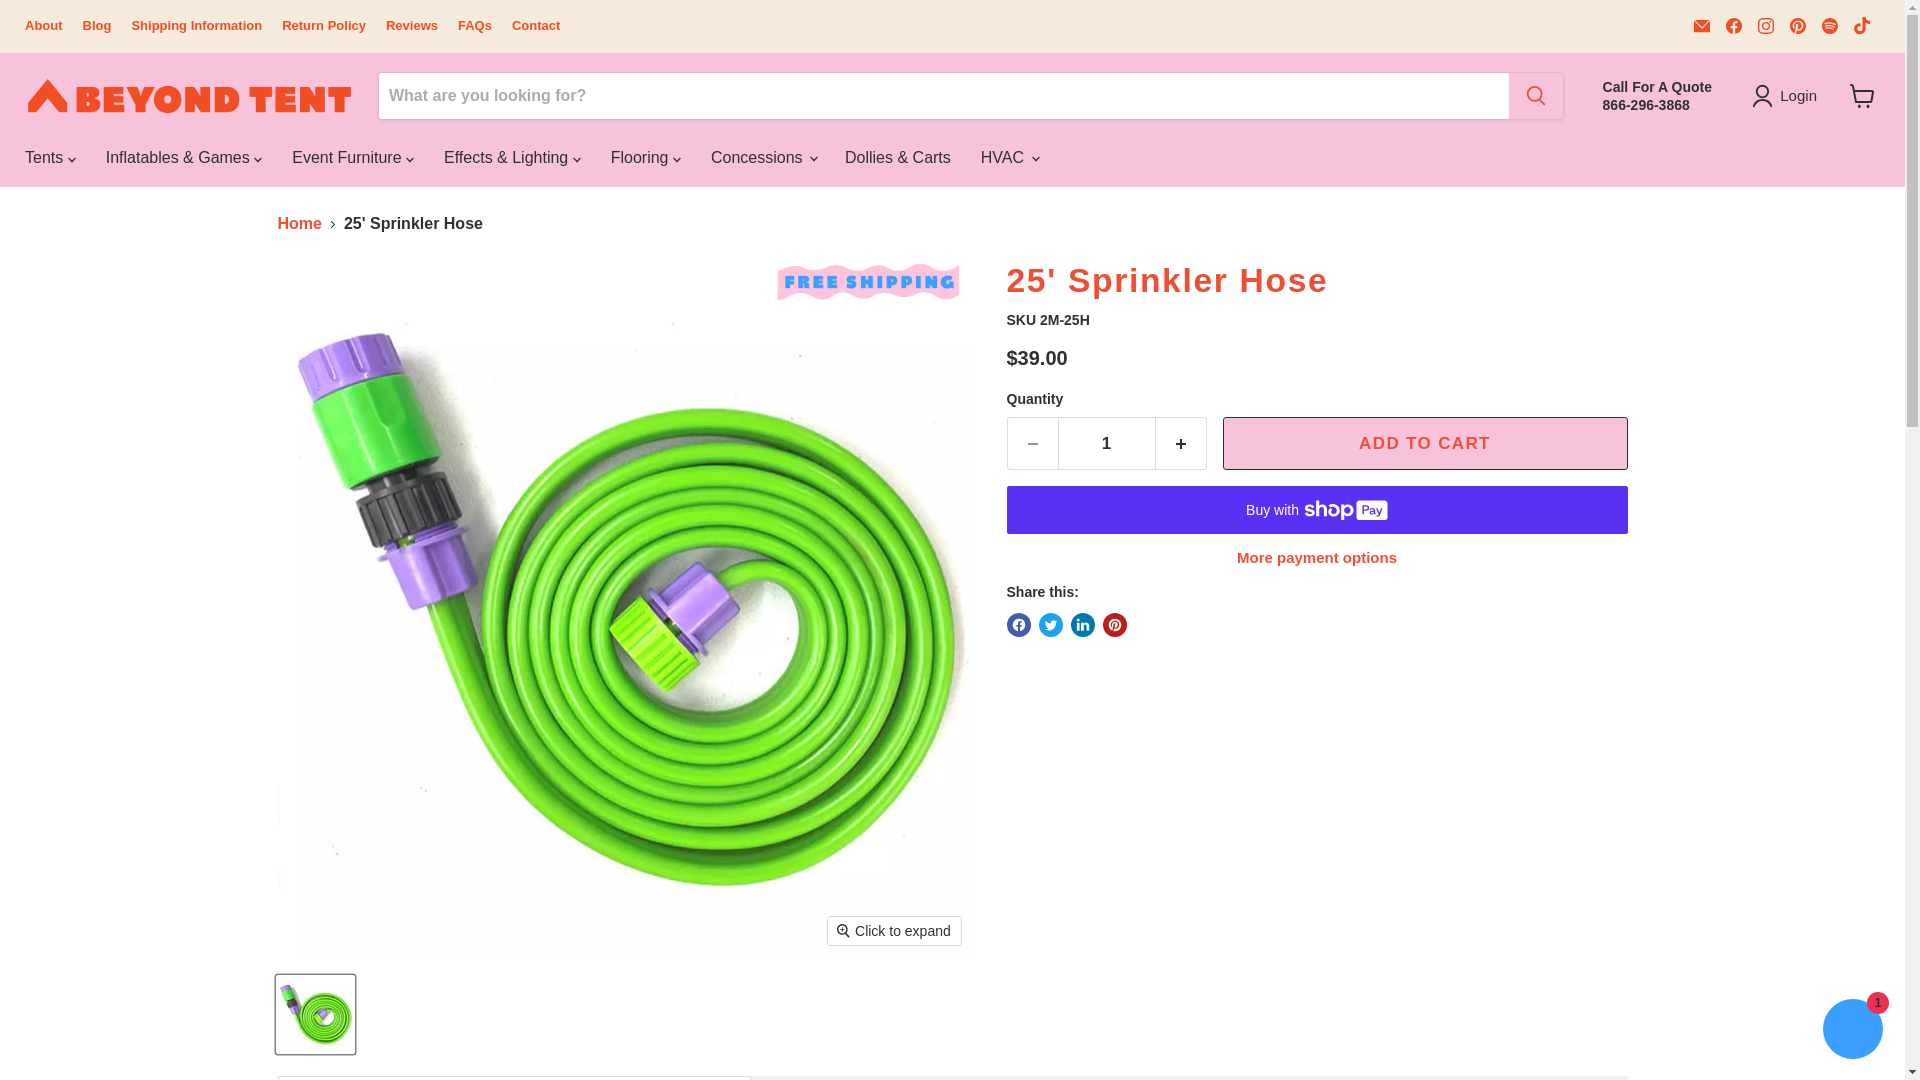  I want to click on Spotify, so click(1830, 25).